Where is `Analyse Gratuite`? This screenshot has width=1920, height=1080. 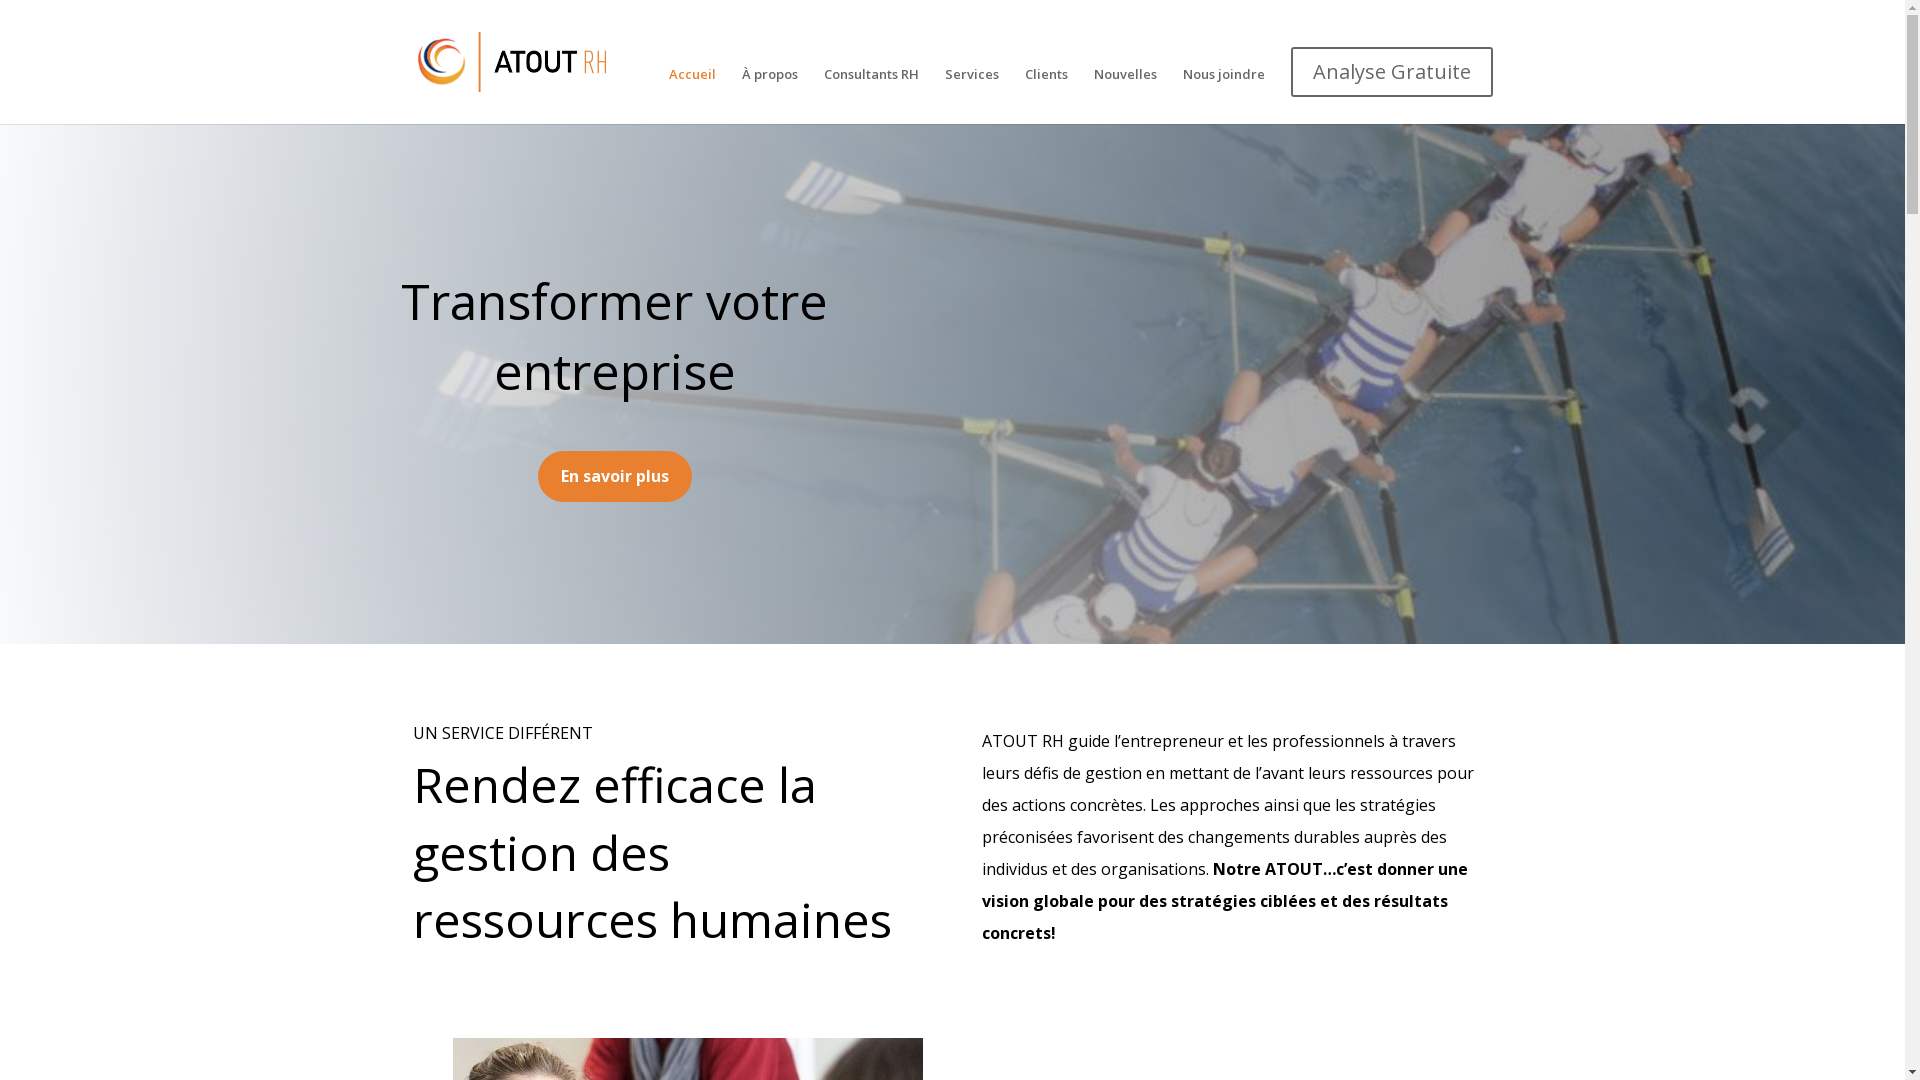
Analyse Gratuite is located at coordinates (1391, 76).